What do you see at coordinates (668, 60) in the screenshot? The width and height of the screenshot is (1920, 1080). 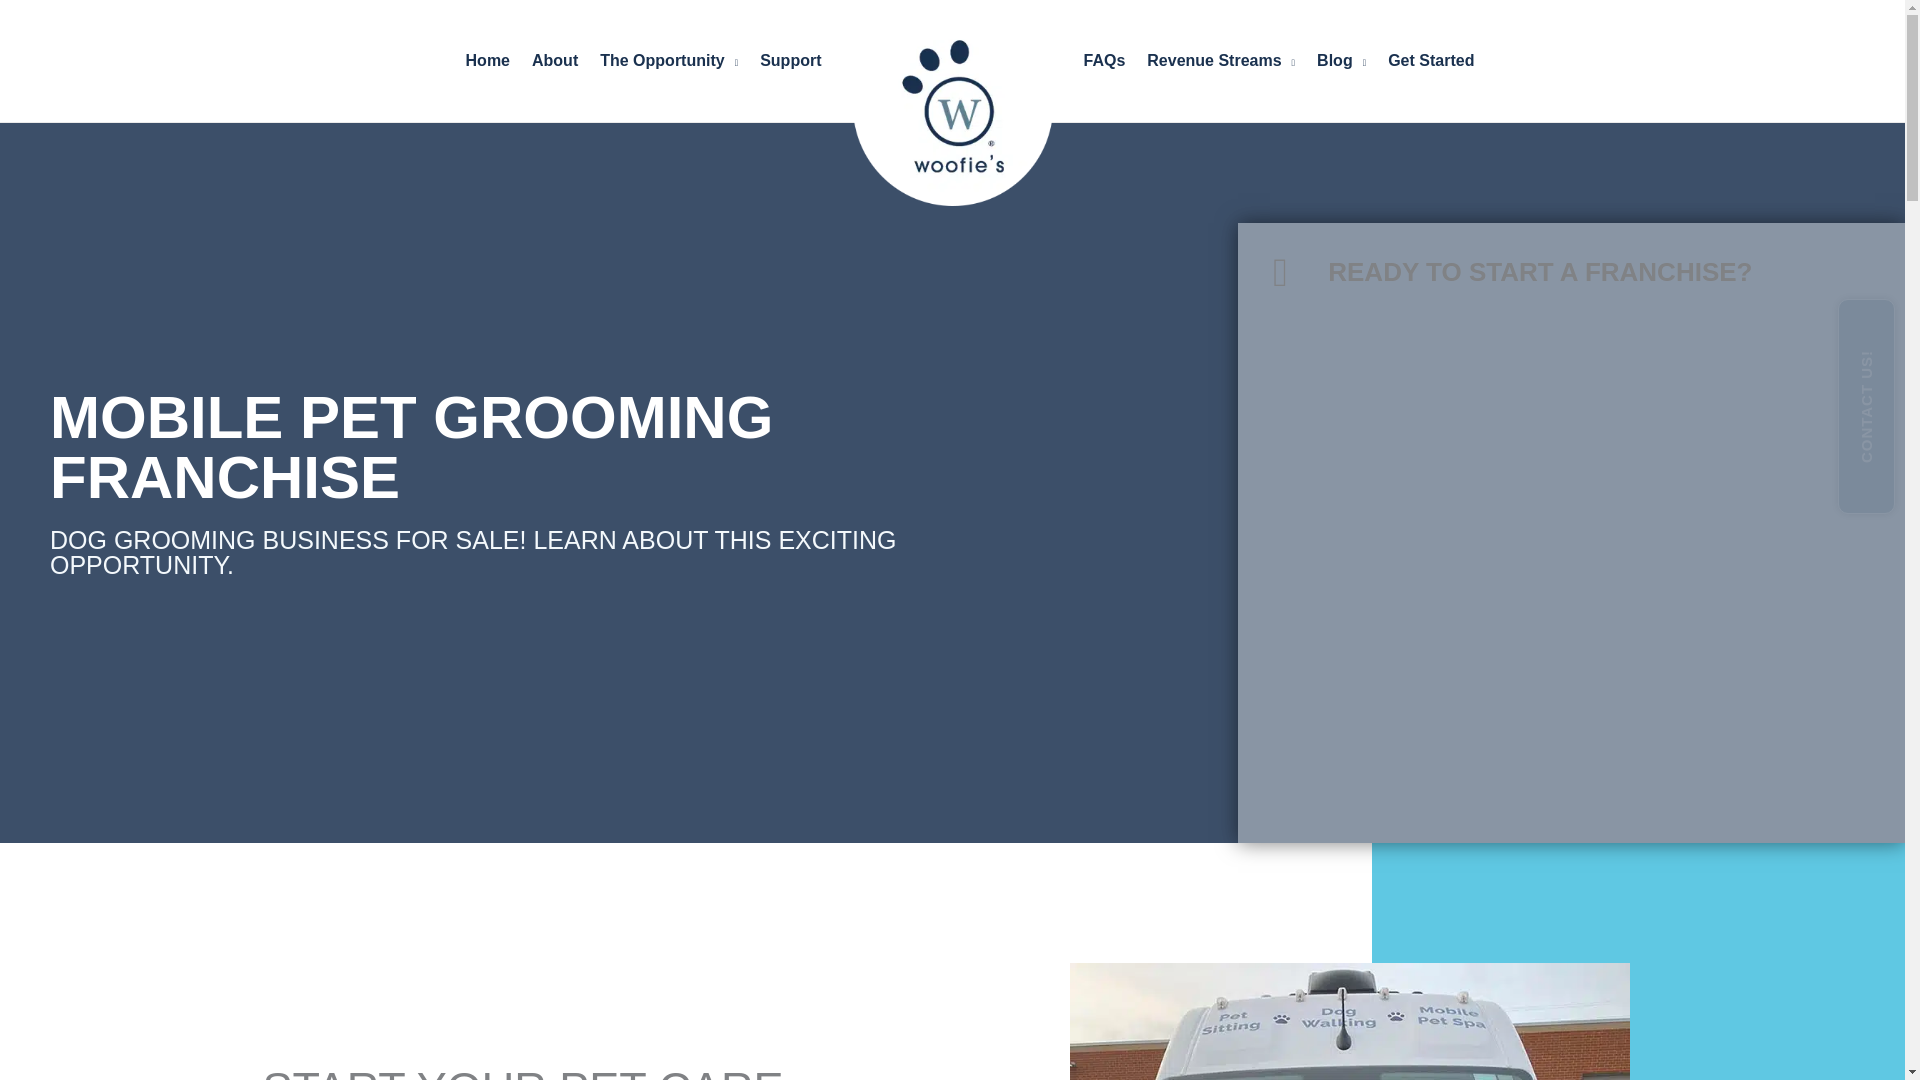 I see `The Opportunity` at bounding box center [668, 60].